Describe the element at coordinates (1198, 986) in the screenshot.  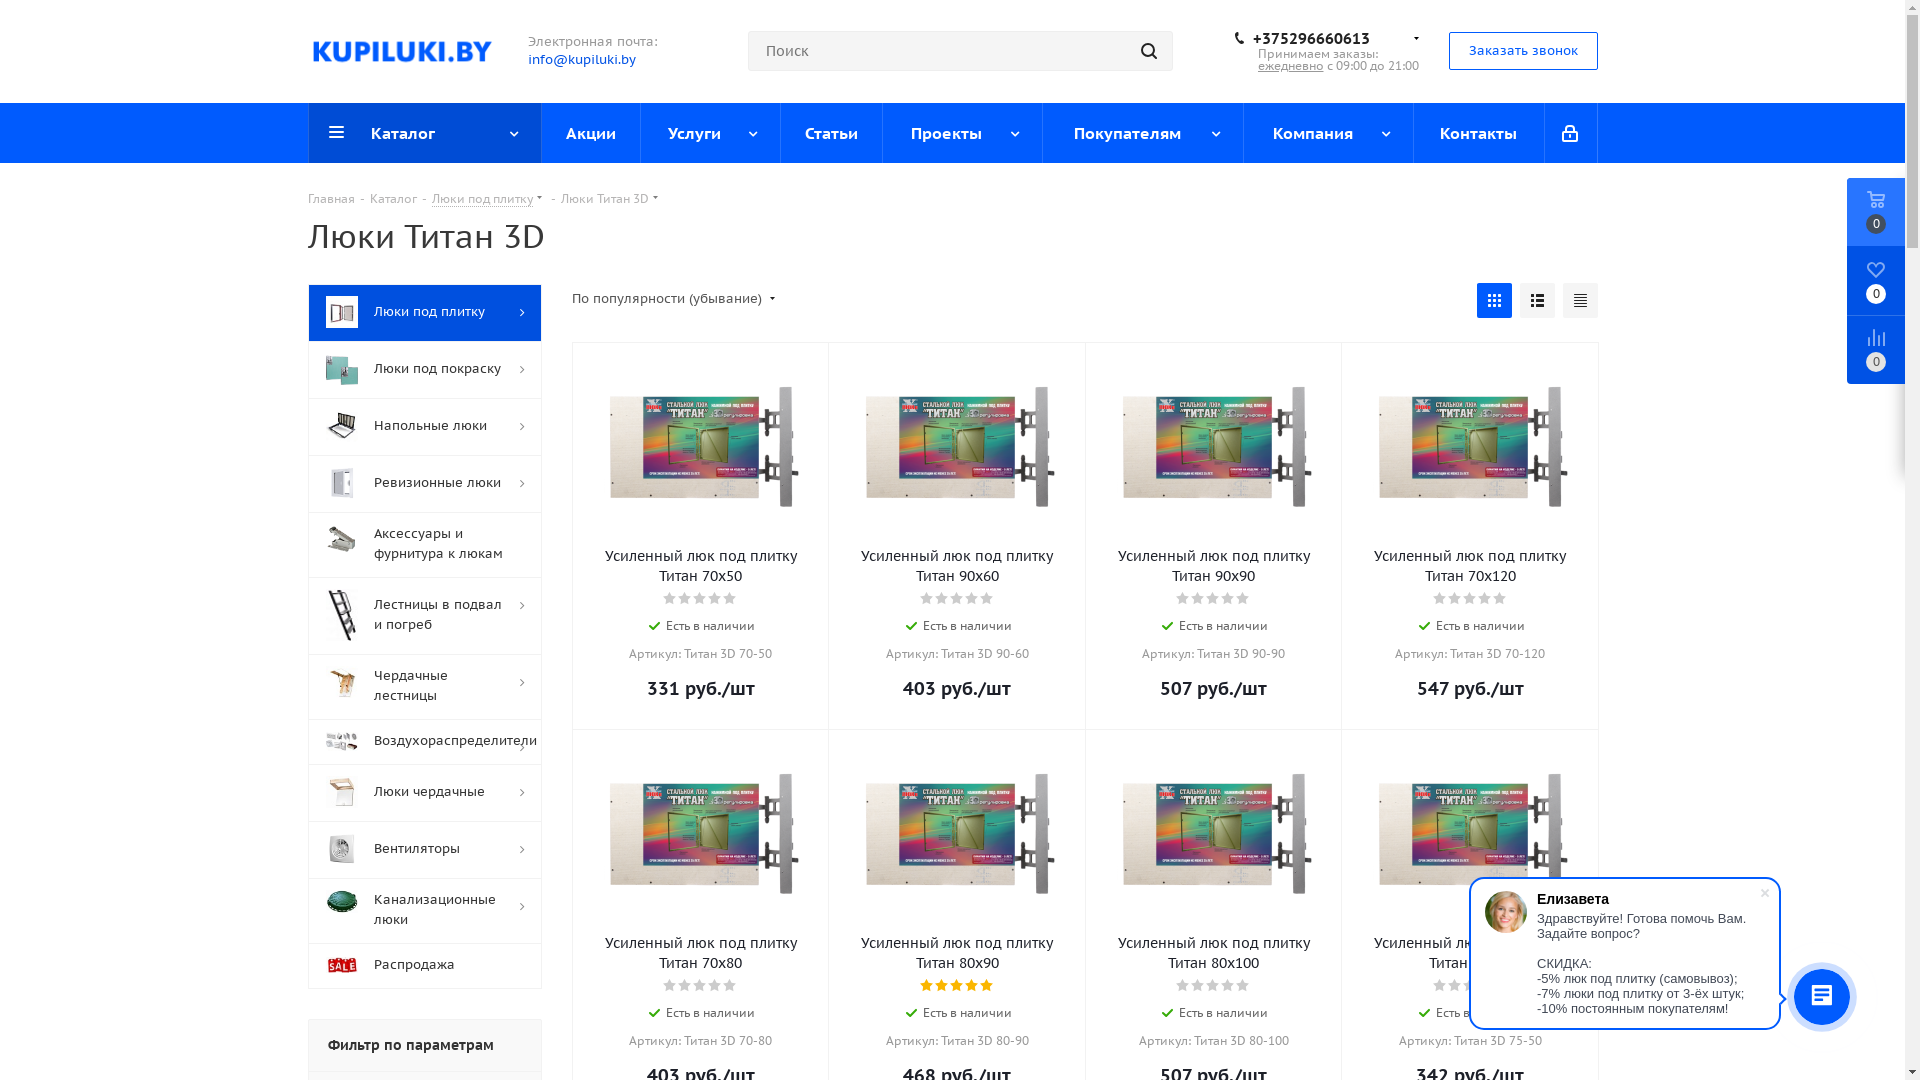
I see `2` at that location.